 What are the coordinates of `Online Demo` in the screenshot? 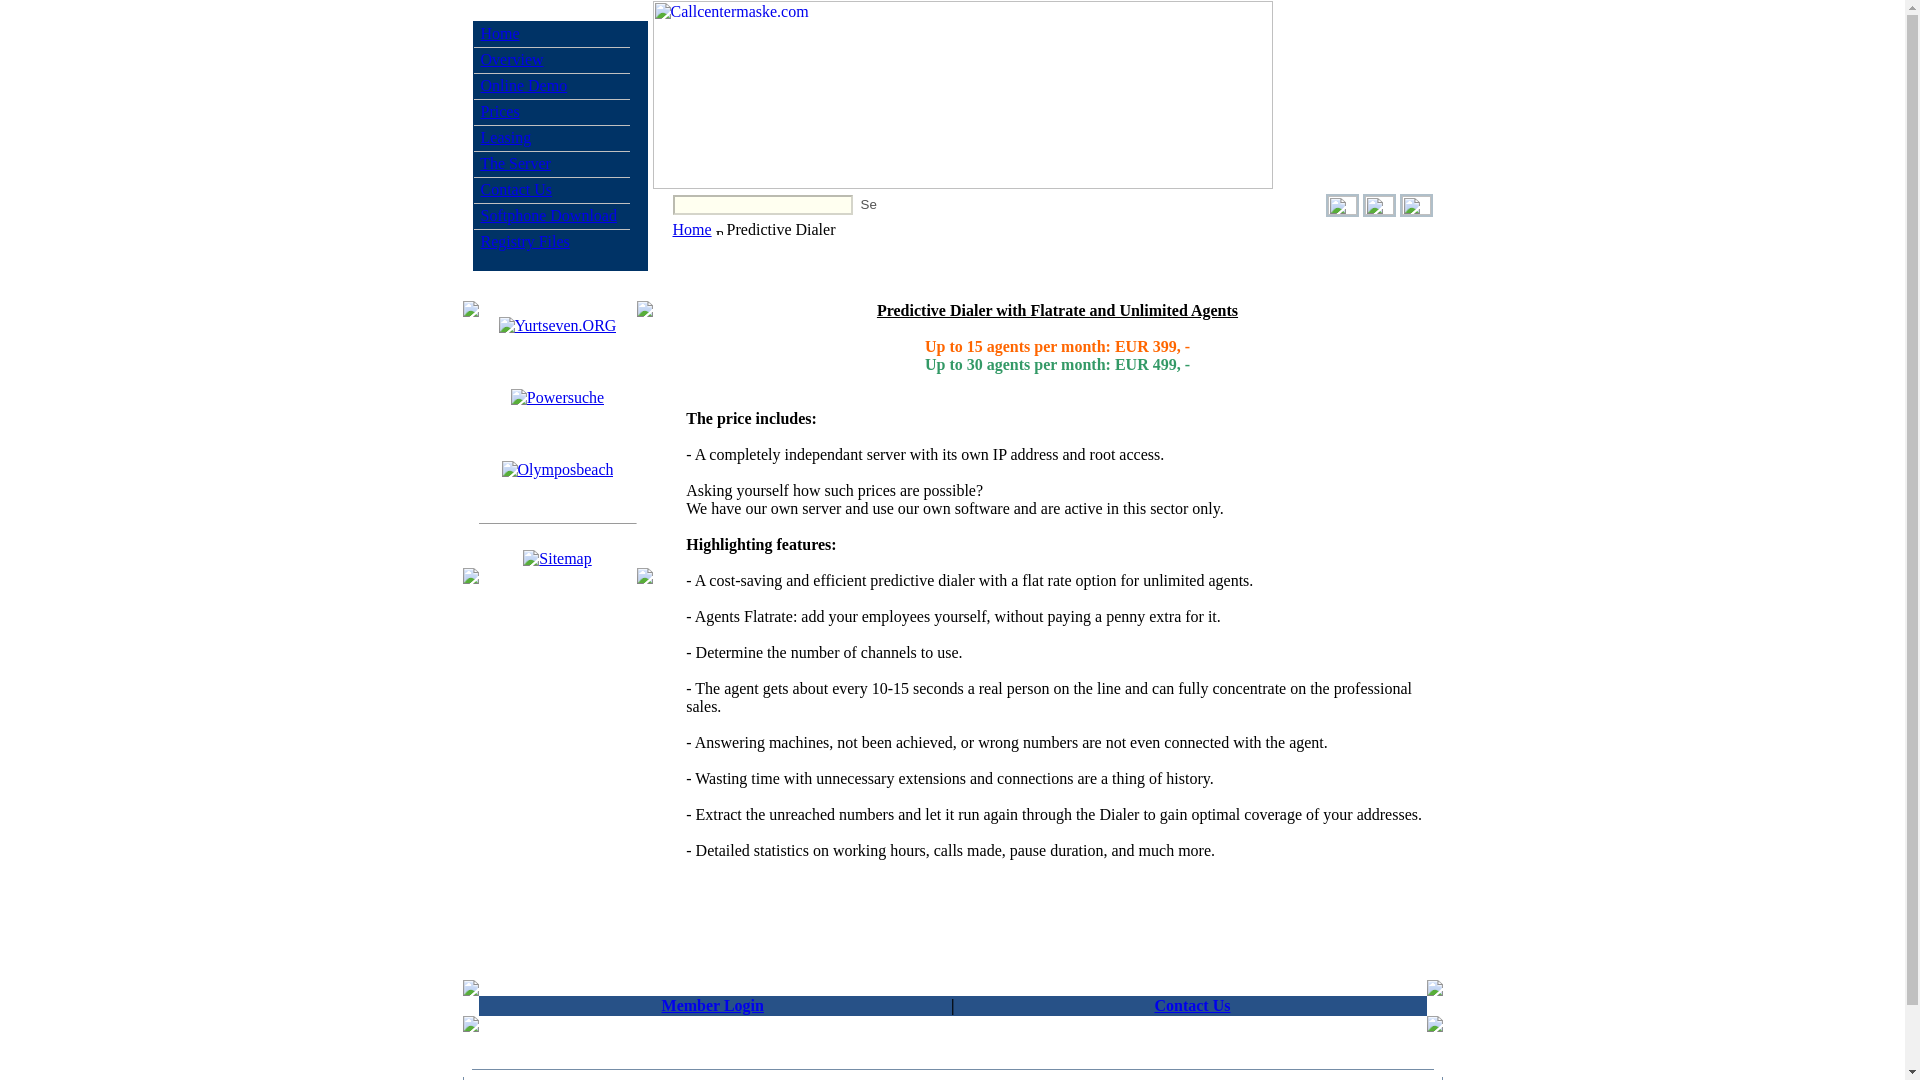 It's located at (523, 84).